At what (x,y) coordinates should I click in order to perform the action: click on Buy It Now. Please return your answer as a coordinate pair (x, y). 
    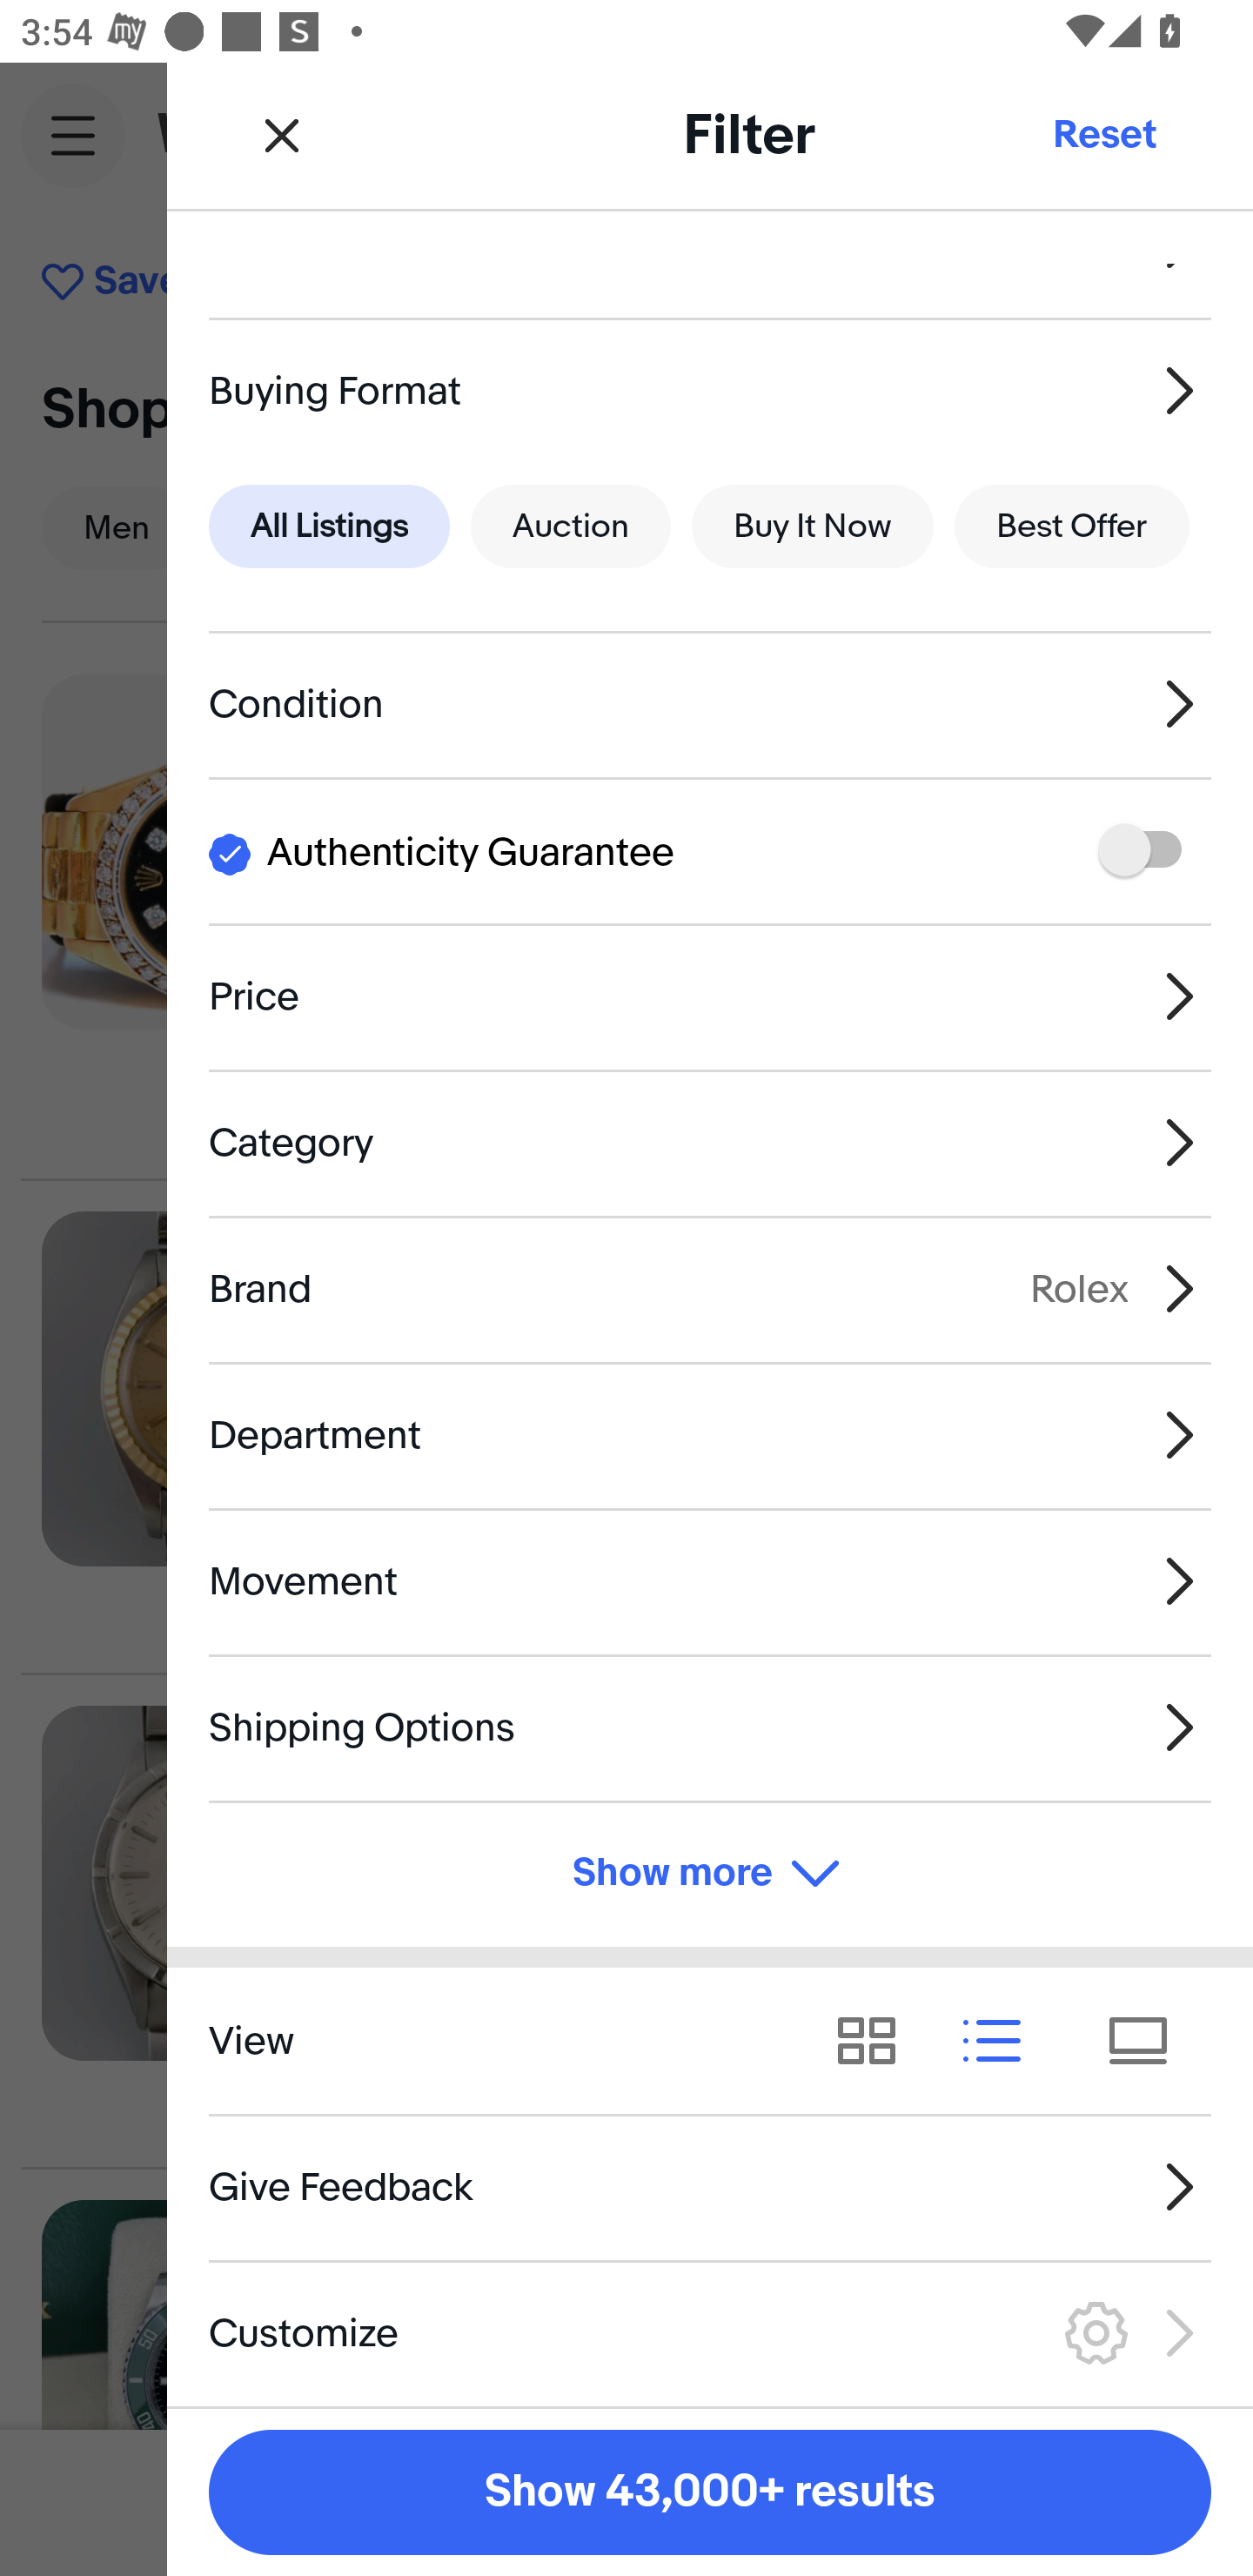
    Looking at the image, I should click on (812, 526).